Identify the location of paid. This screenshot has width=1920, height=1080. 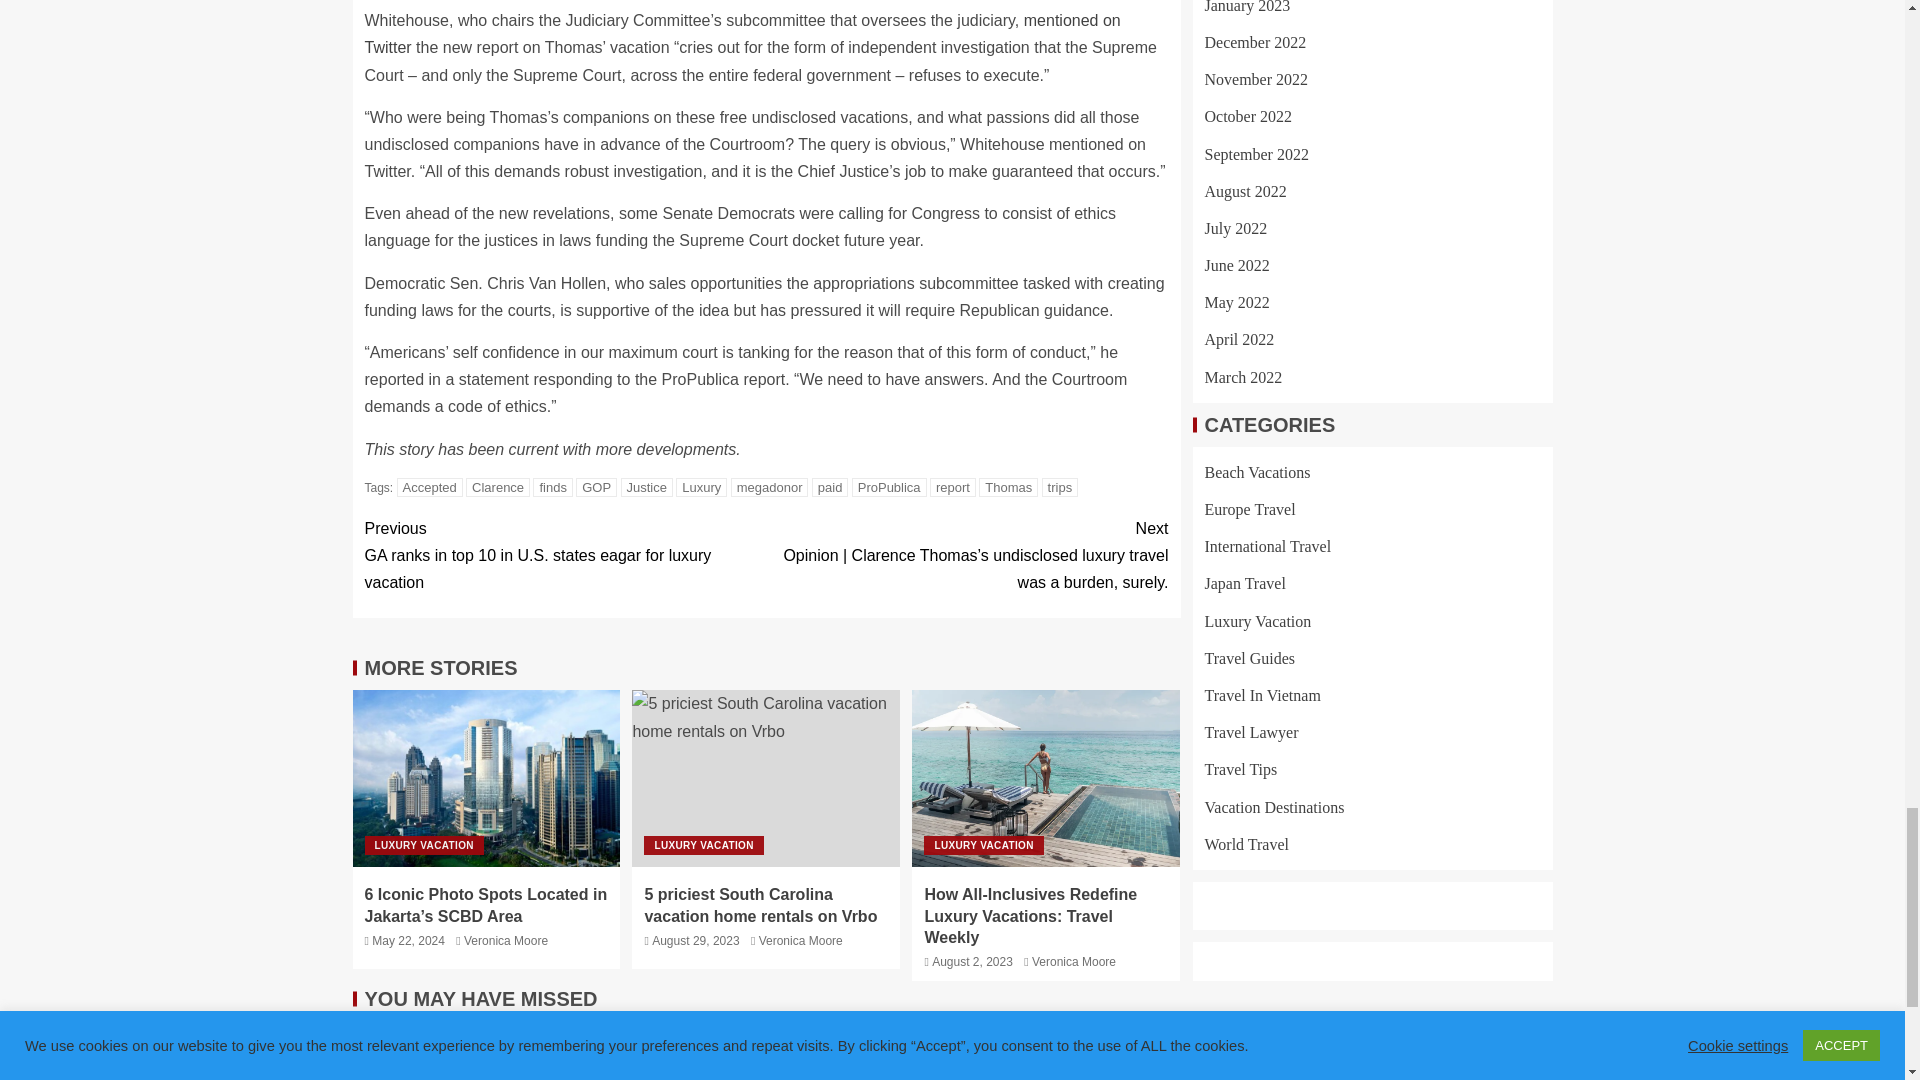
(830, 487).